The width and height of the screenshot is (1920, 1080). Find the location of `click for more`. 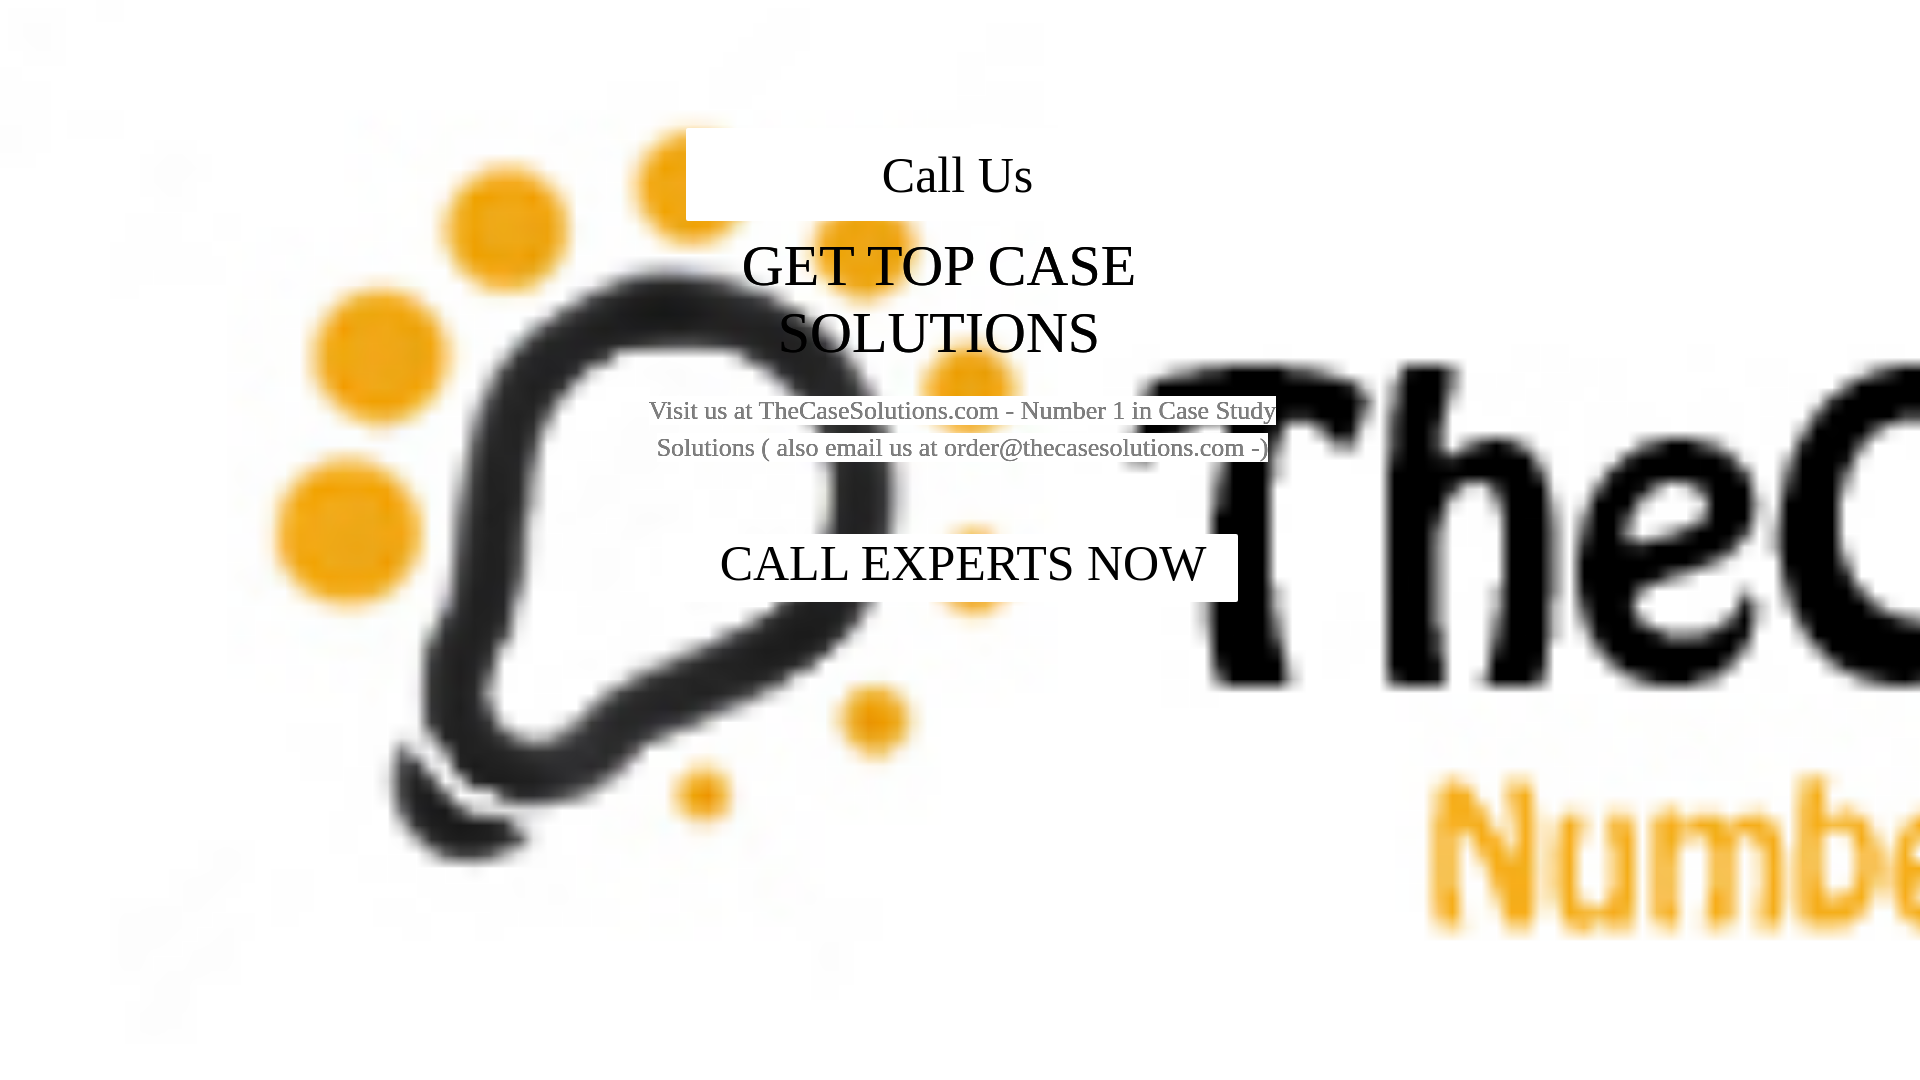

click for more is located at coordinates (596, 214).